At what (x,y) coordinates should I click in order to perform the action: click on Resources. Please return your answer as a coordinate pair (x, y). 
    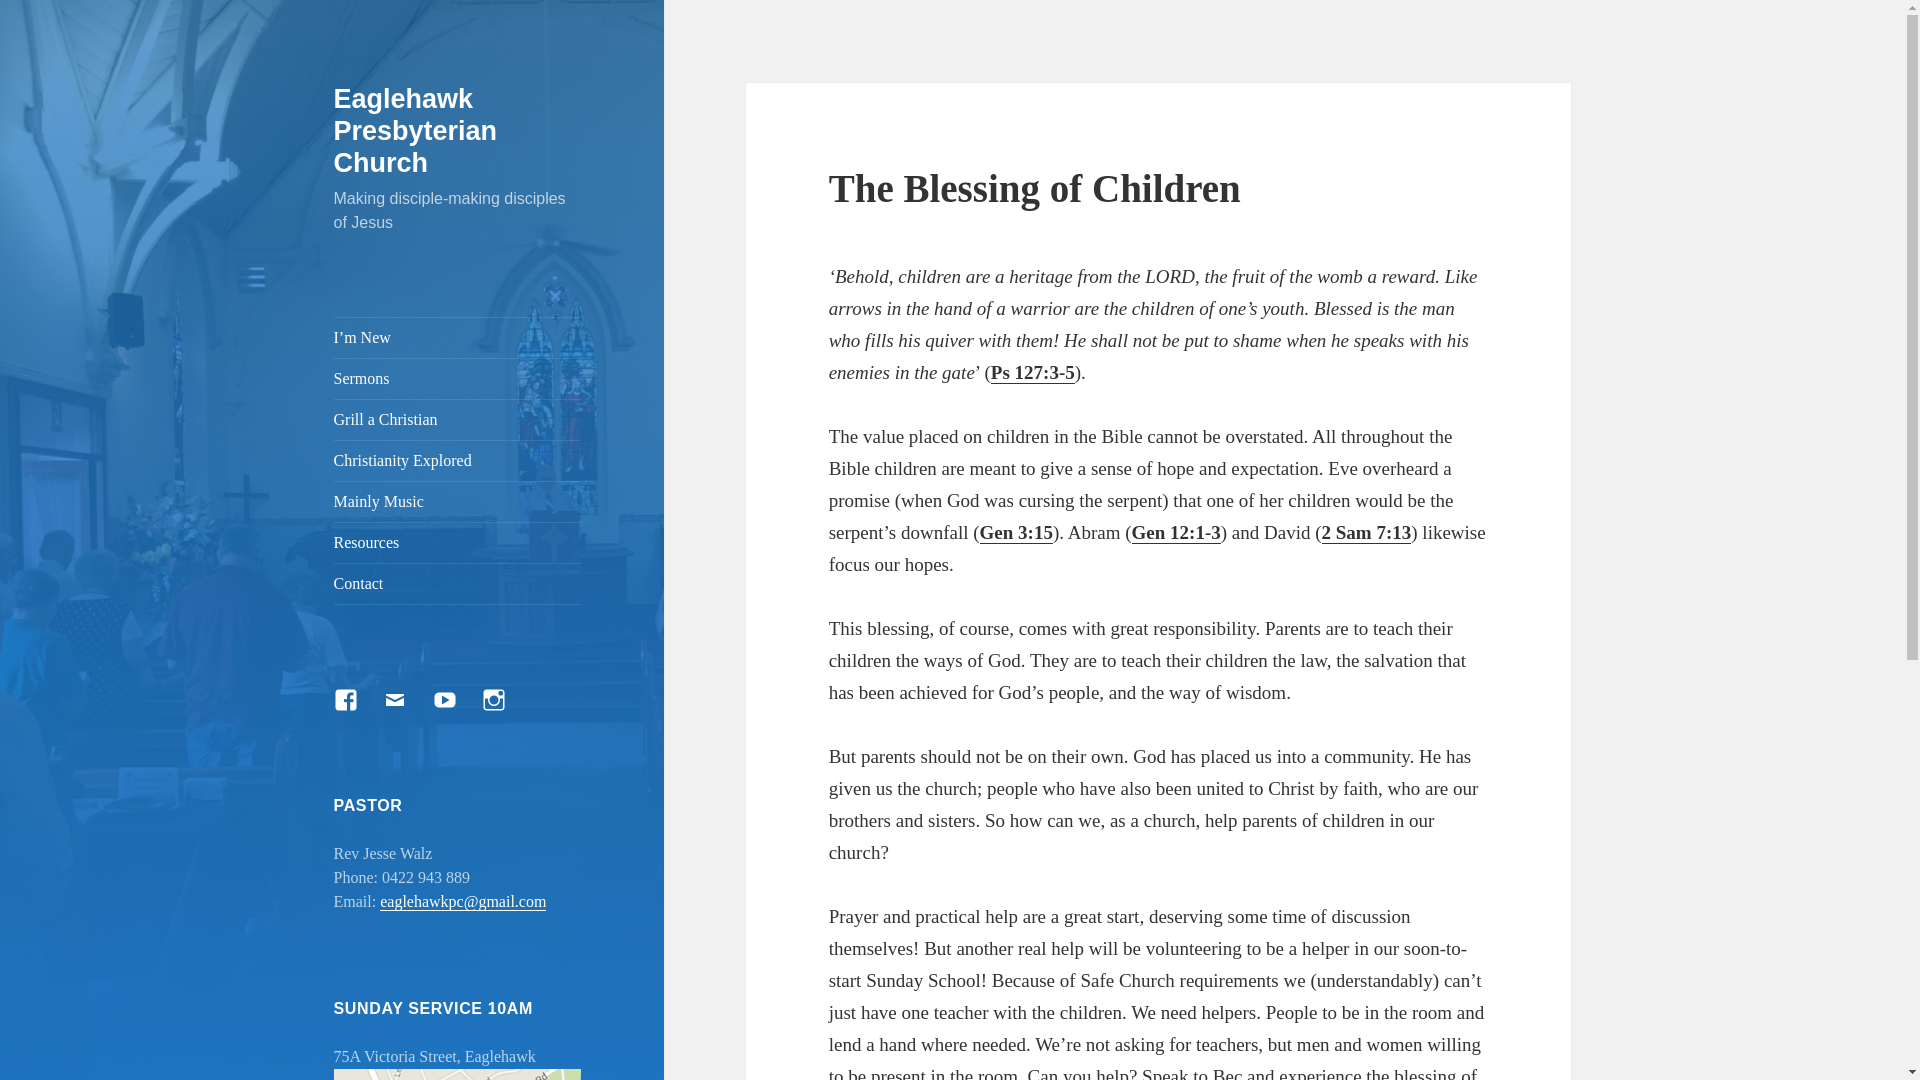
    Looking at the image, I should click on (458, 543).